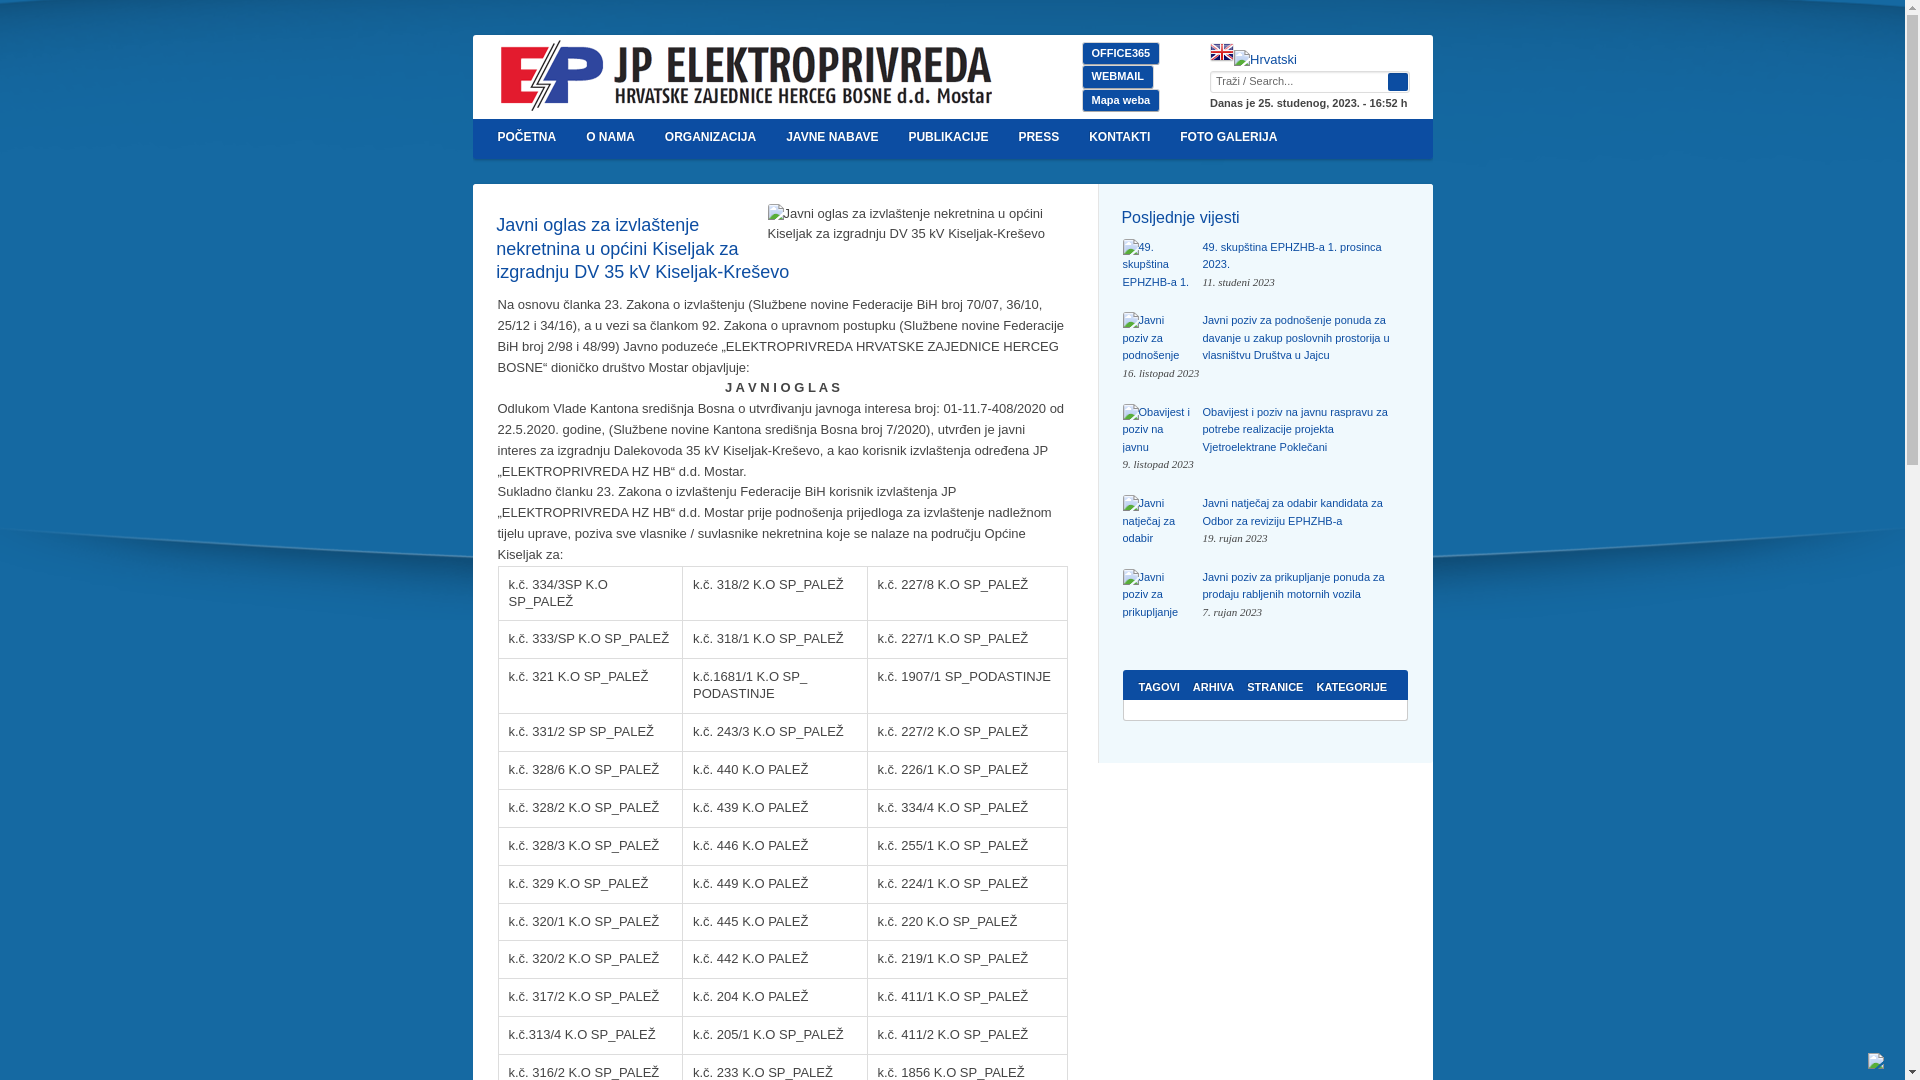 The width and height of the screenshot is (1920, 1080). I want to click on OFFICE365, so click(1121, 54).